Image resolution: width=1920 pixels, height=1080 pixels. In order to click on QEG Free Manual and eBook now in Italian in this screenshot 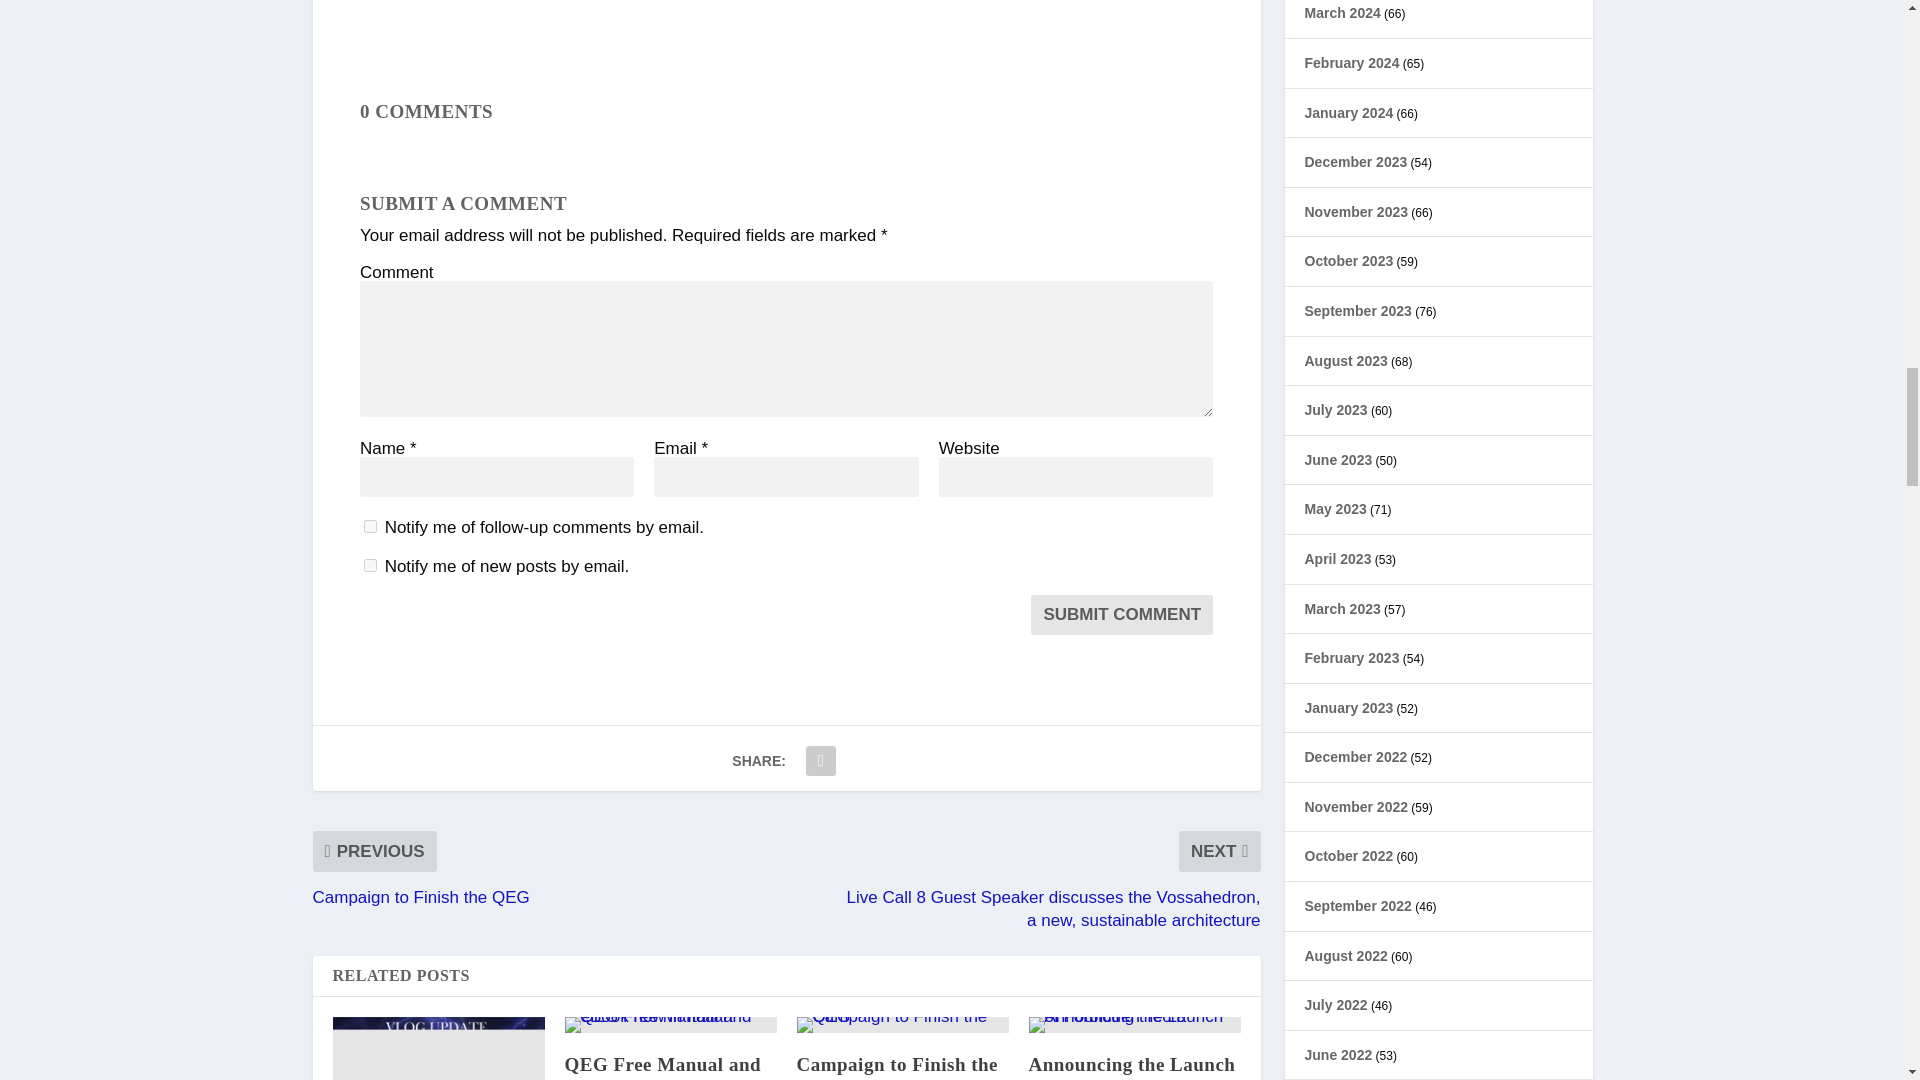, I will do `click(670, 1024)`.